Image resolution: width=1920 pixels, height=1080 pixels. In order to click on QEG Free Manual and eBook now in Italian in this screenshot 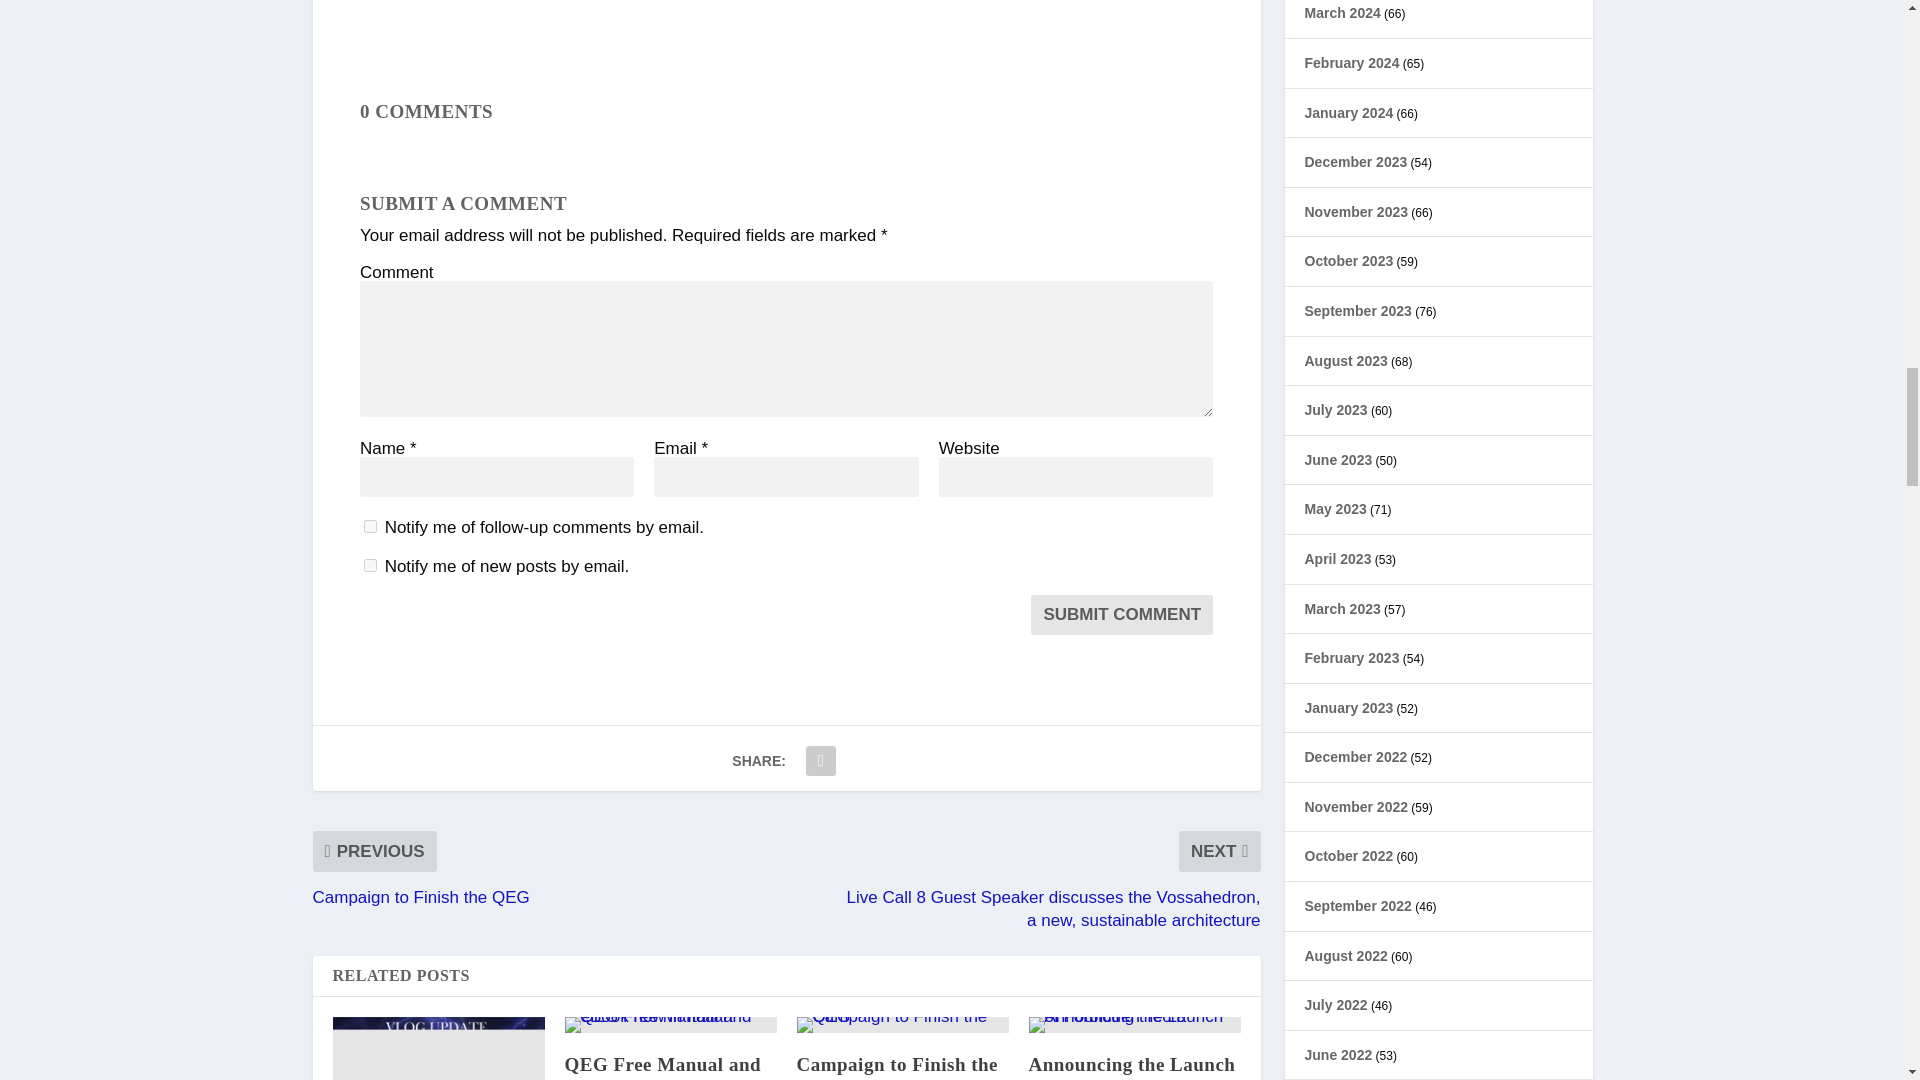, I will do `click(670, 1024)`.